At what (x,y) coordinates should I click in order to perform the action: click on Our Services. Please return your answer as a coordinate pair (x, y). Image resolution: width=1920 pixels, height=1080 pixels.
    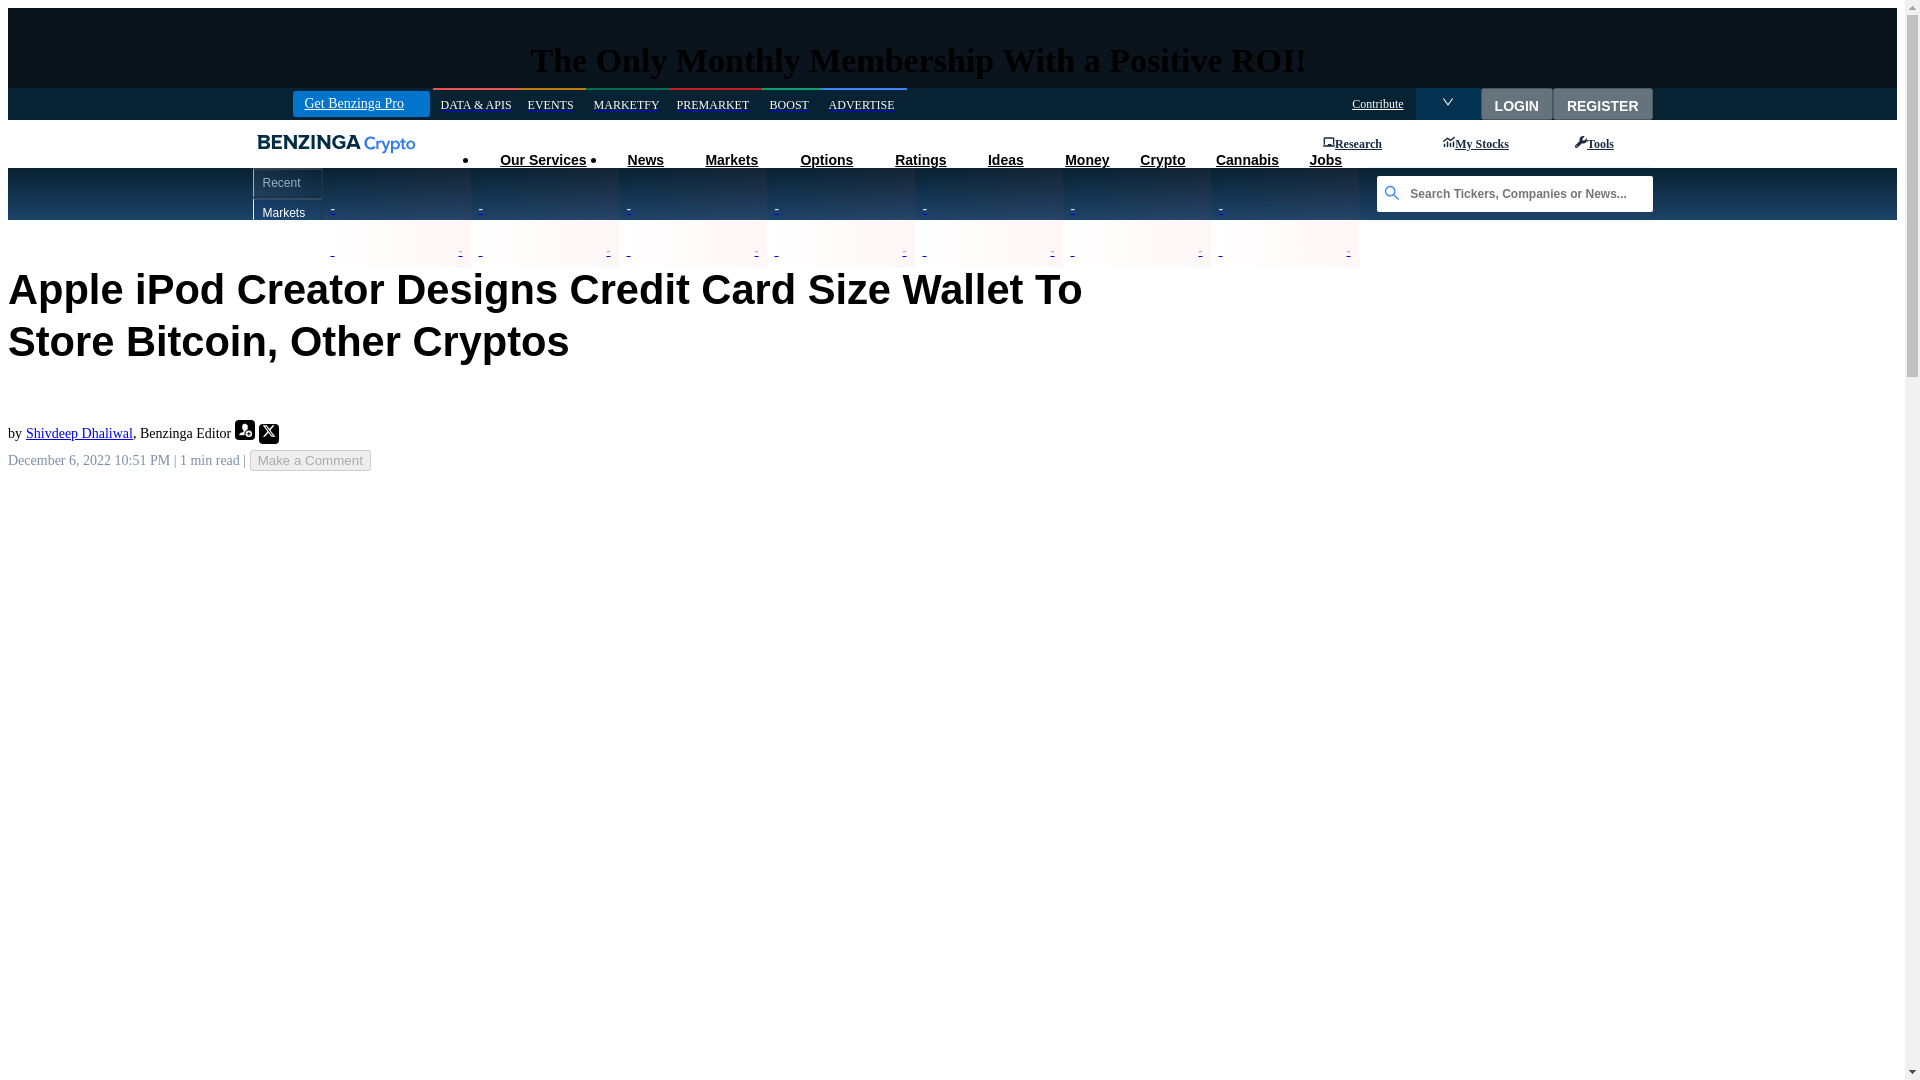
    Looking at the image, I should click on (542, 160).